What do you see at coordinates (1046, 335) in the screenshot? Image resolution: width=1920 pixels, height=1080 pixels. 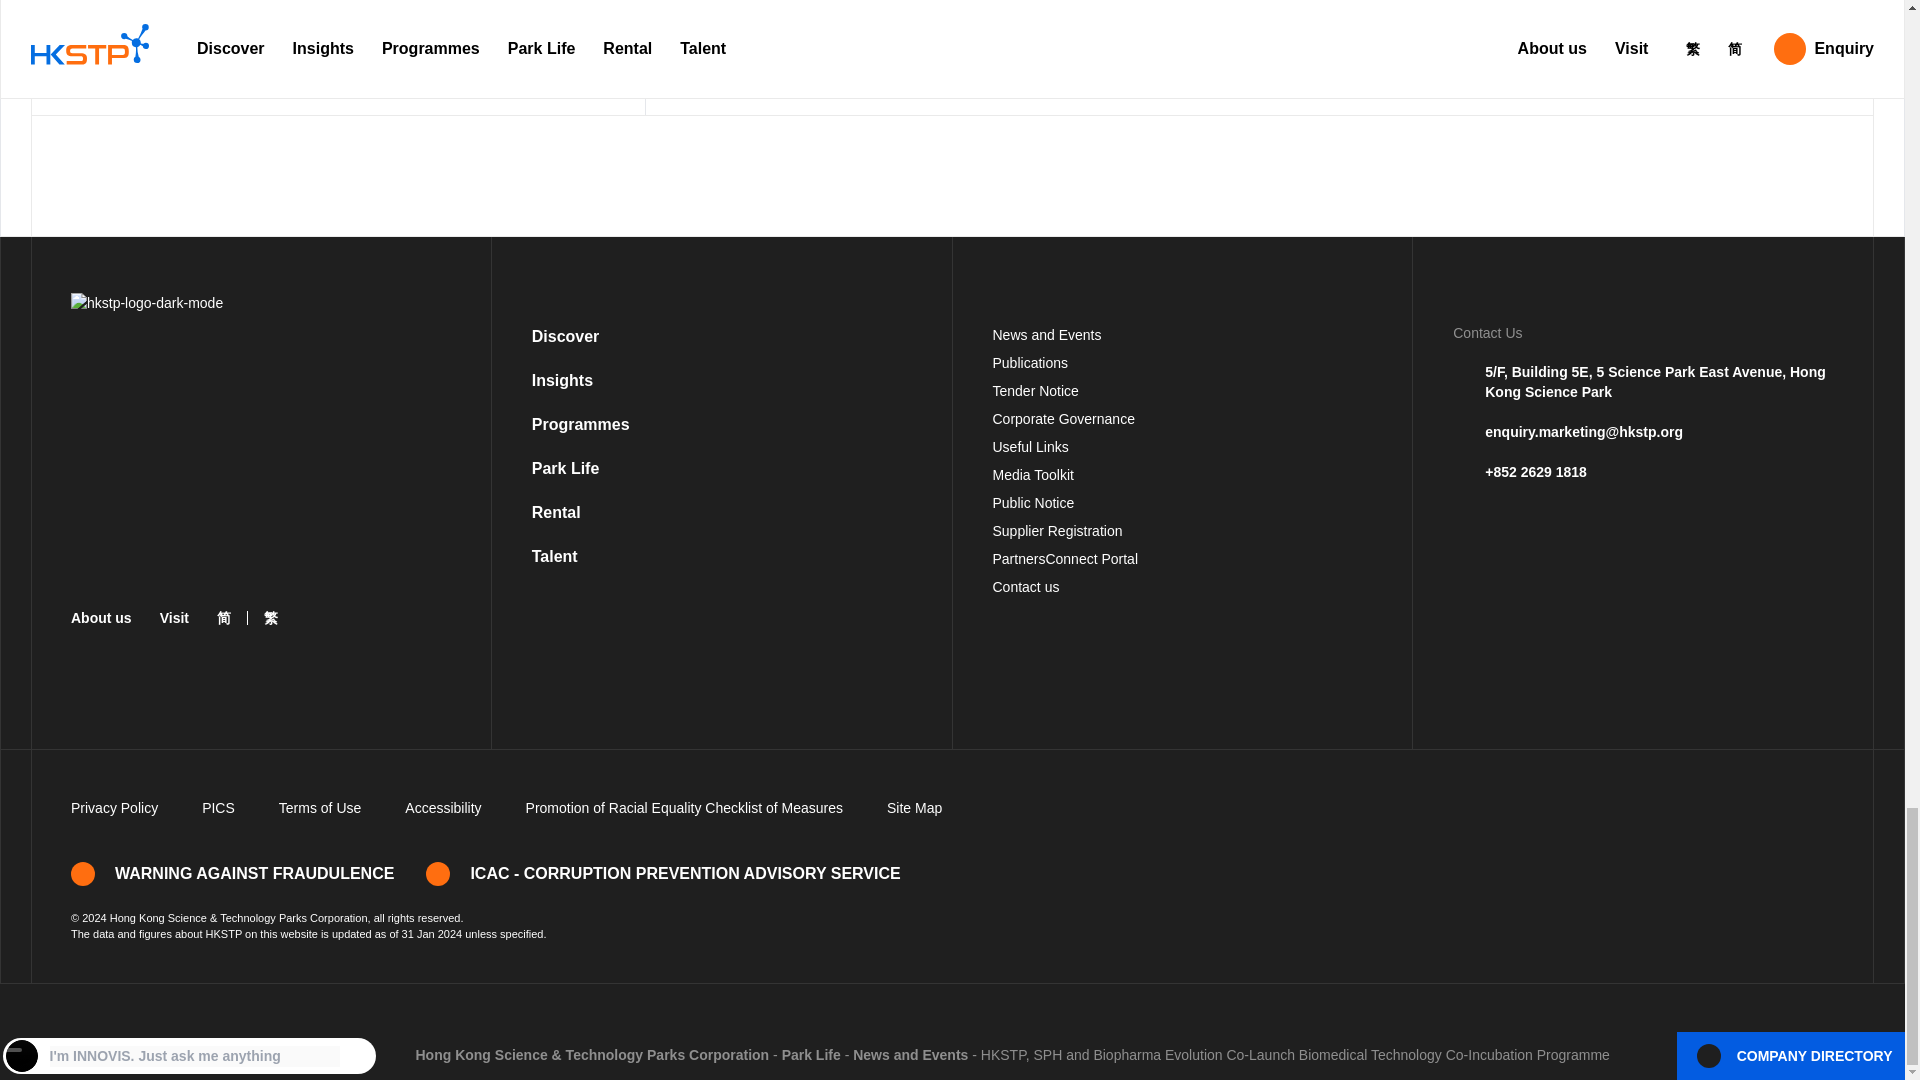 I see `News and Events` at bounding box center [1046, 335].